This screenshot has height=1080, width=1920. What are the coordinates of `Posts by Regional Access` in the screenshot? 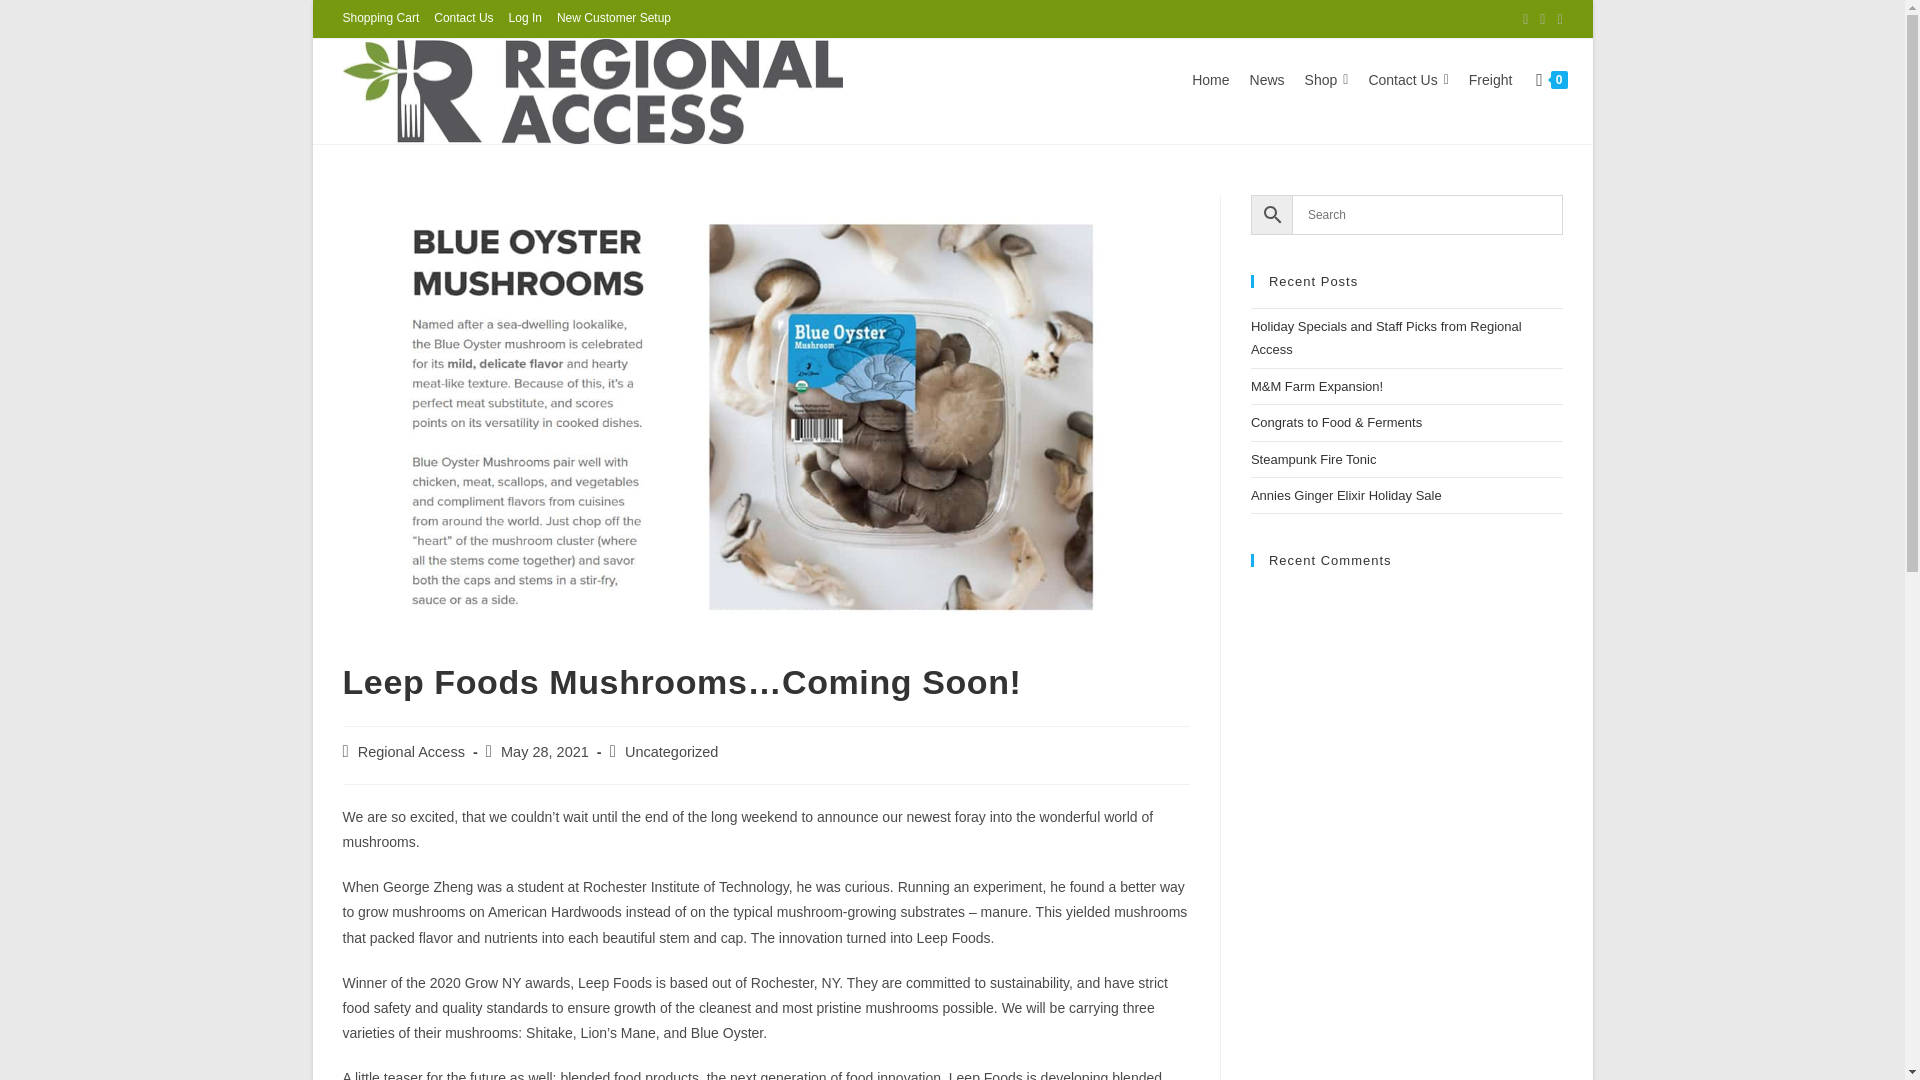 It's located at (410, 752).